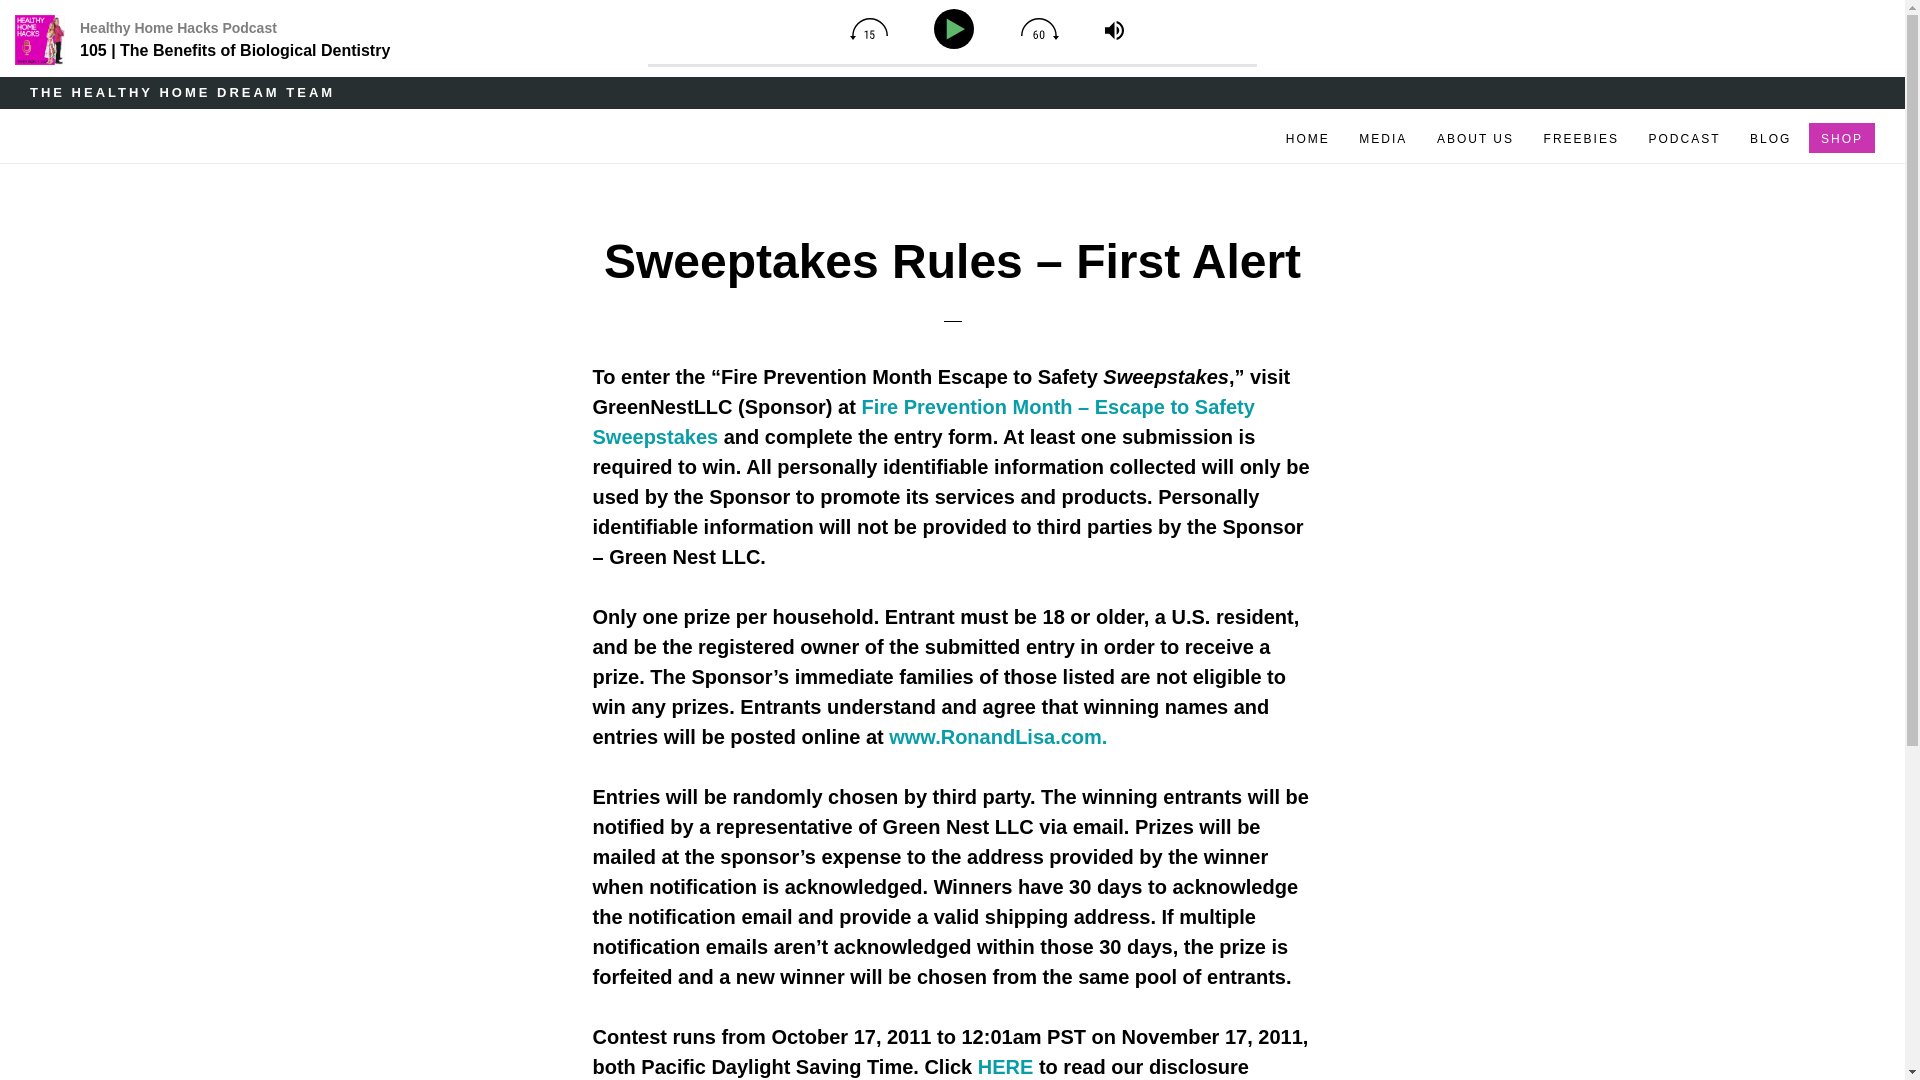  I want to click on ABOUT US, so click(1475, 129).